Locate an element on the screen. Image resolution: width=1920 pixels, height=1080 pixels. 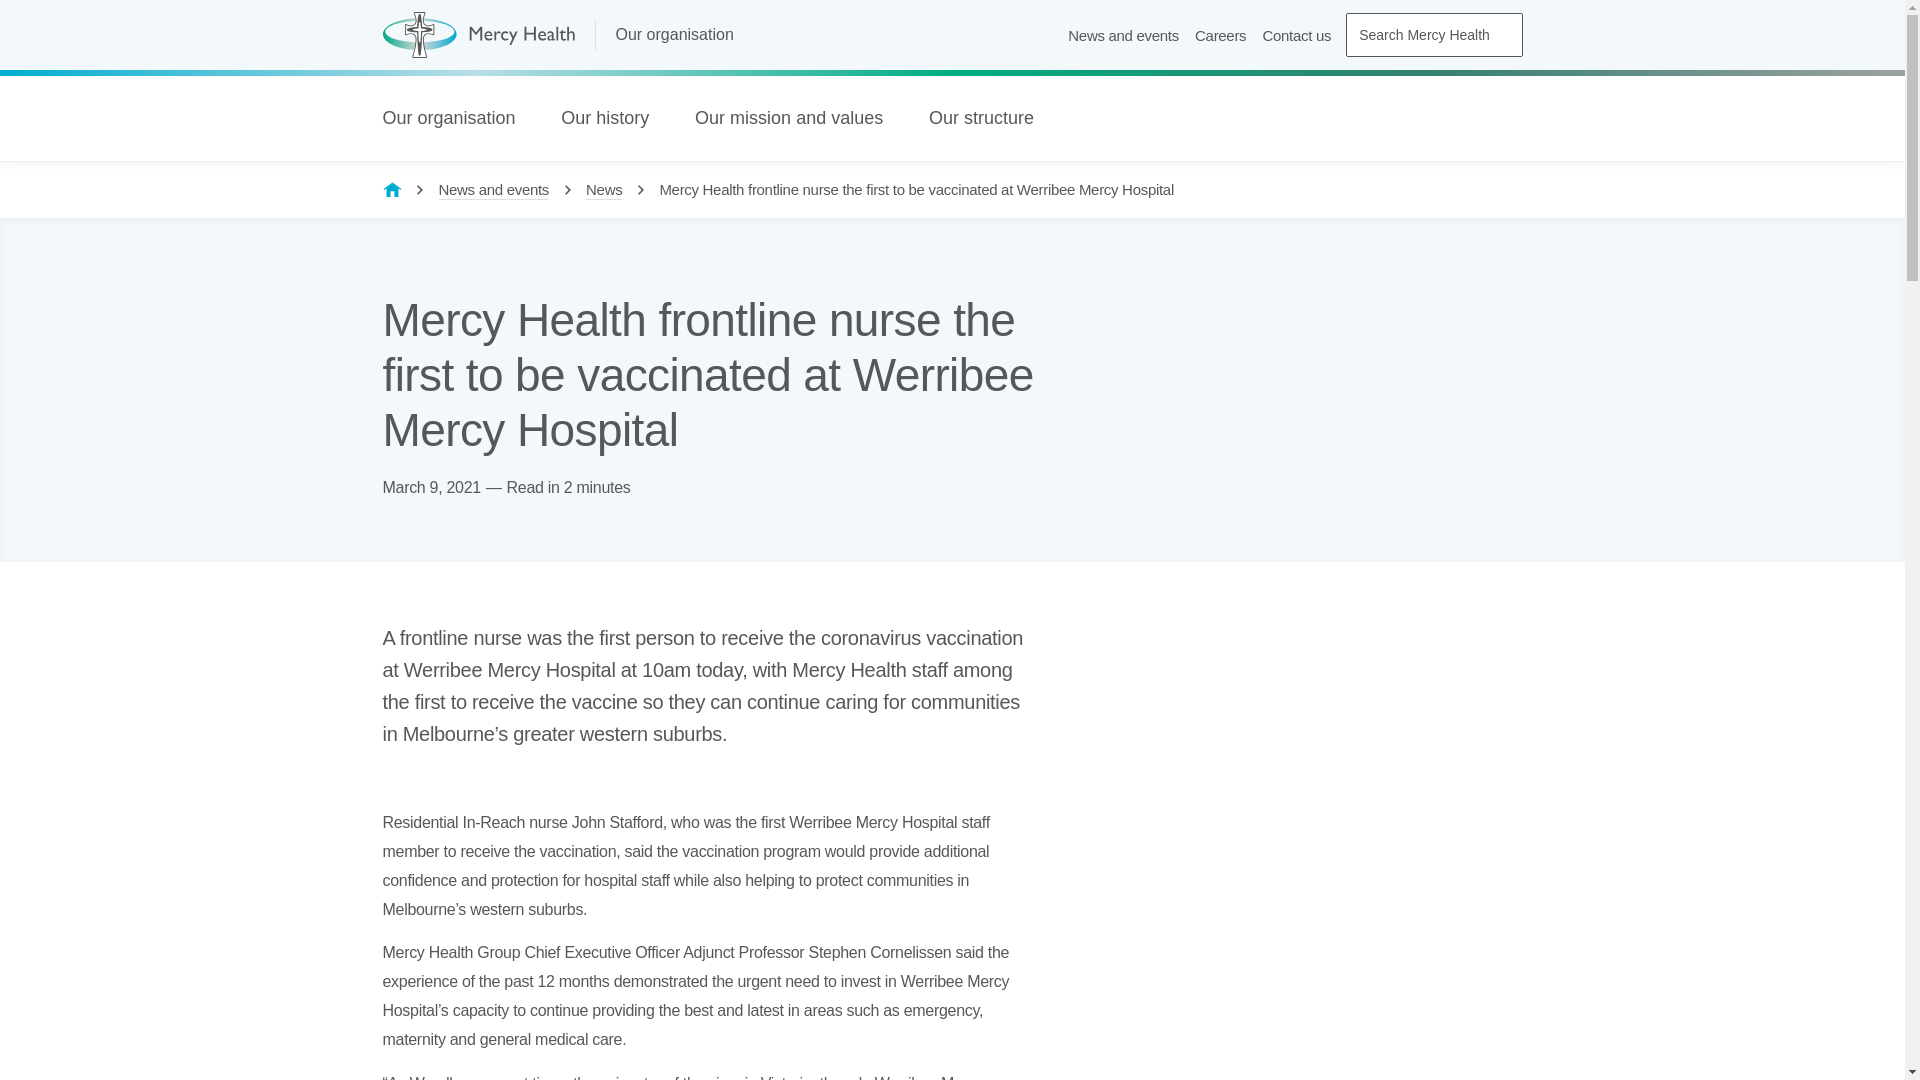
Mercy Health (home page) is located at coordinates (478, 35).